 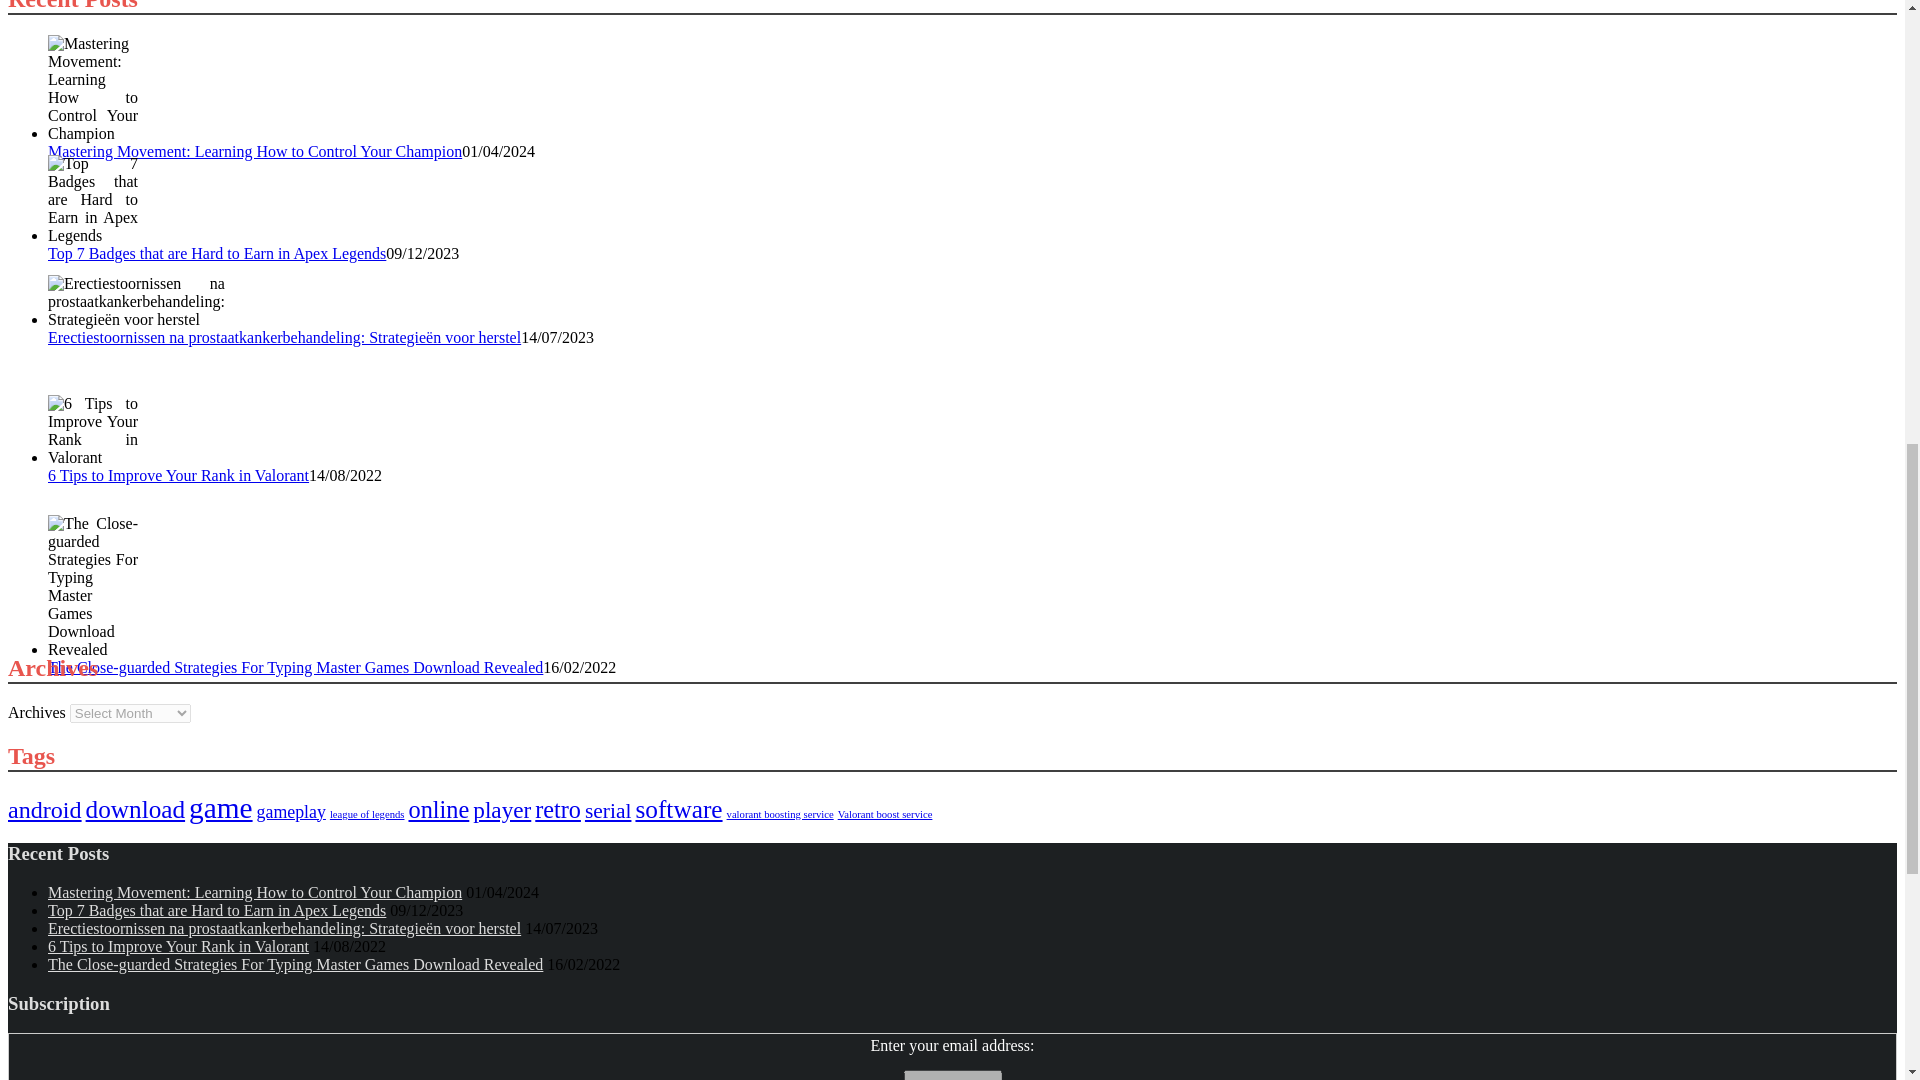 What do you see at coordinates (292, 812) in the screenshot?
I see `gameplay` at bounding box center [292, 812].